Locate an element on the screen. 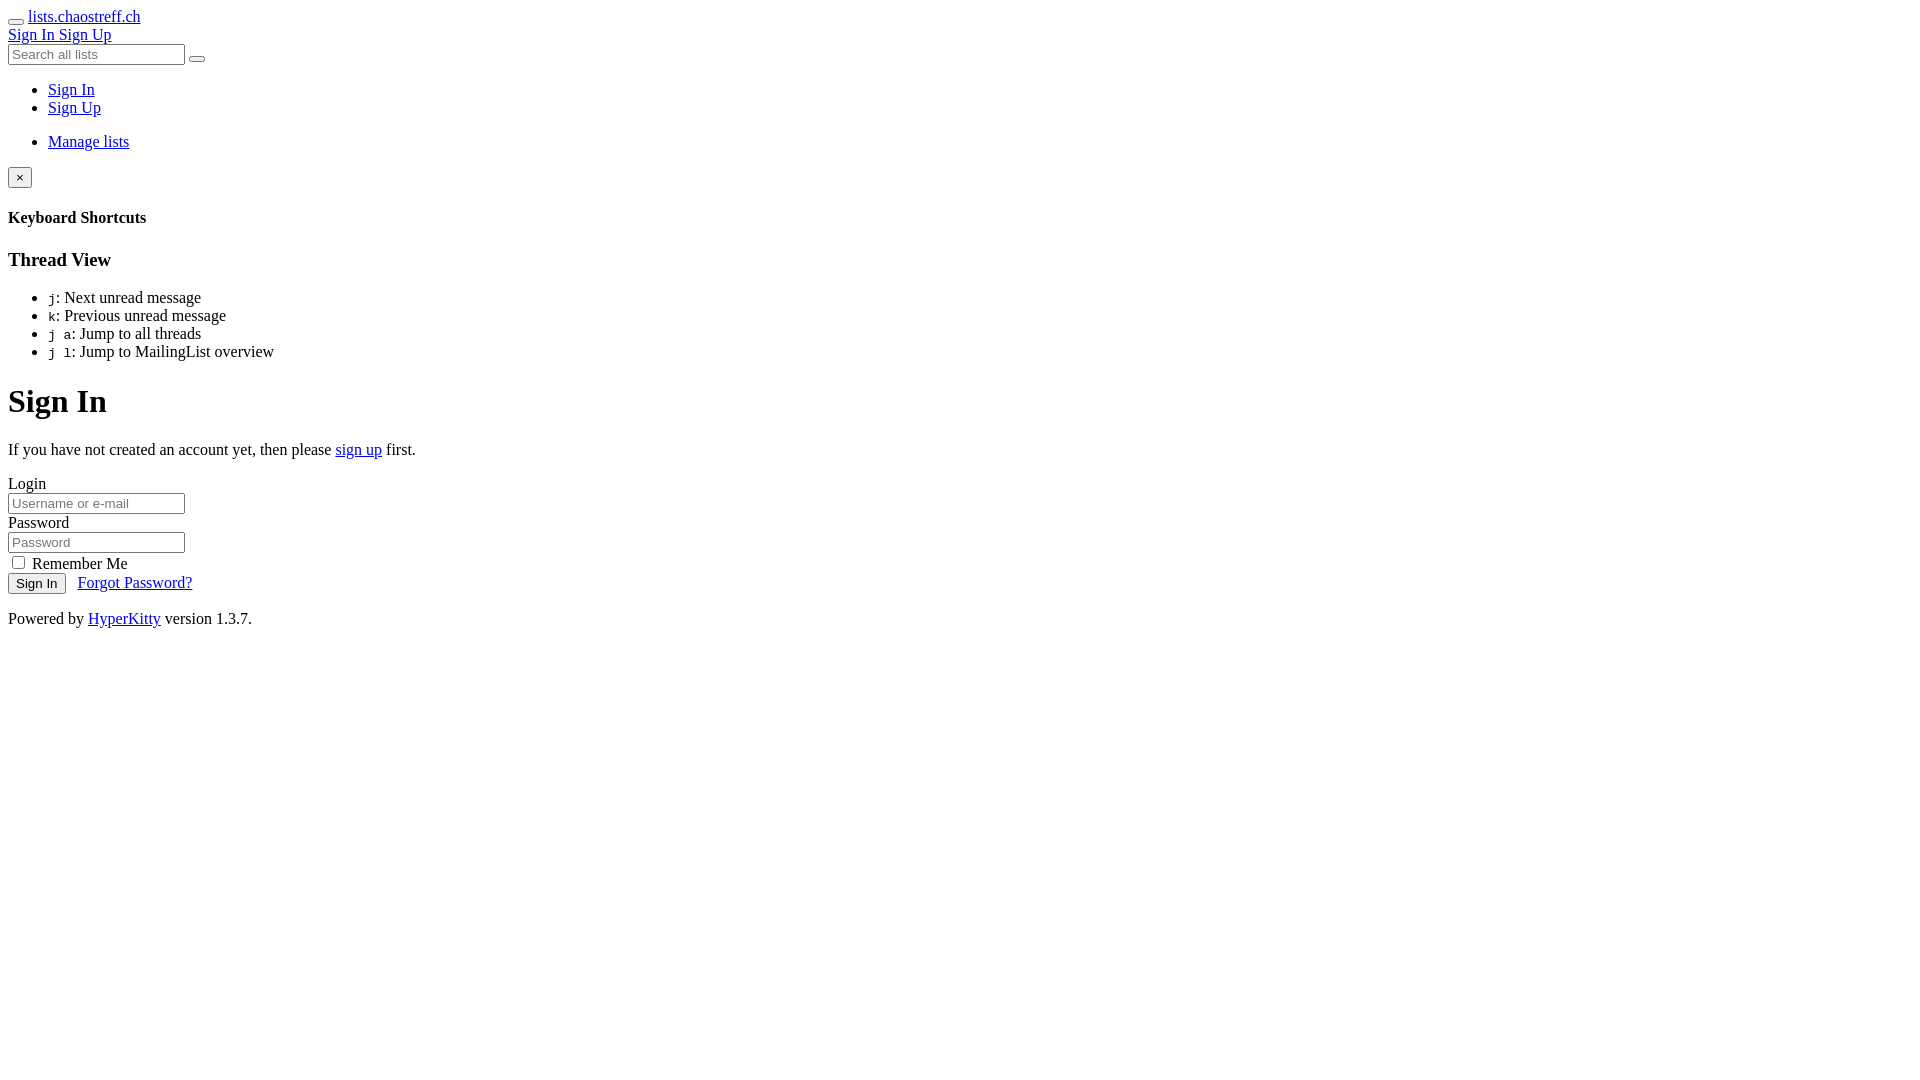  Sign Up is located at coordinates (86, 34).